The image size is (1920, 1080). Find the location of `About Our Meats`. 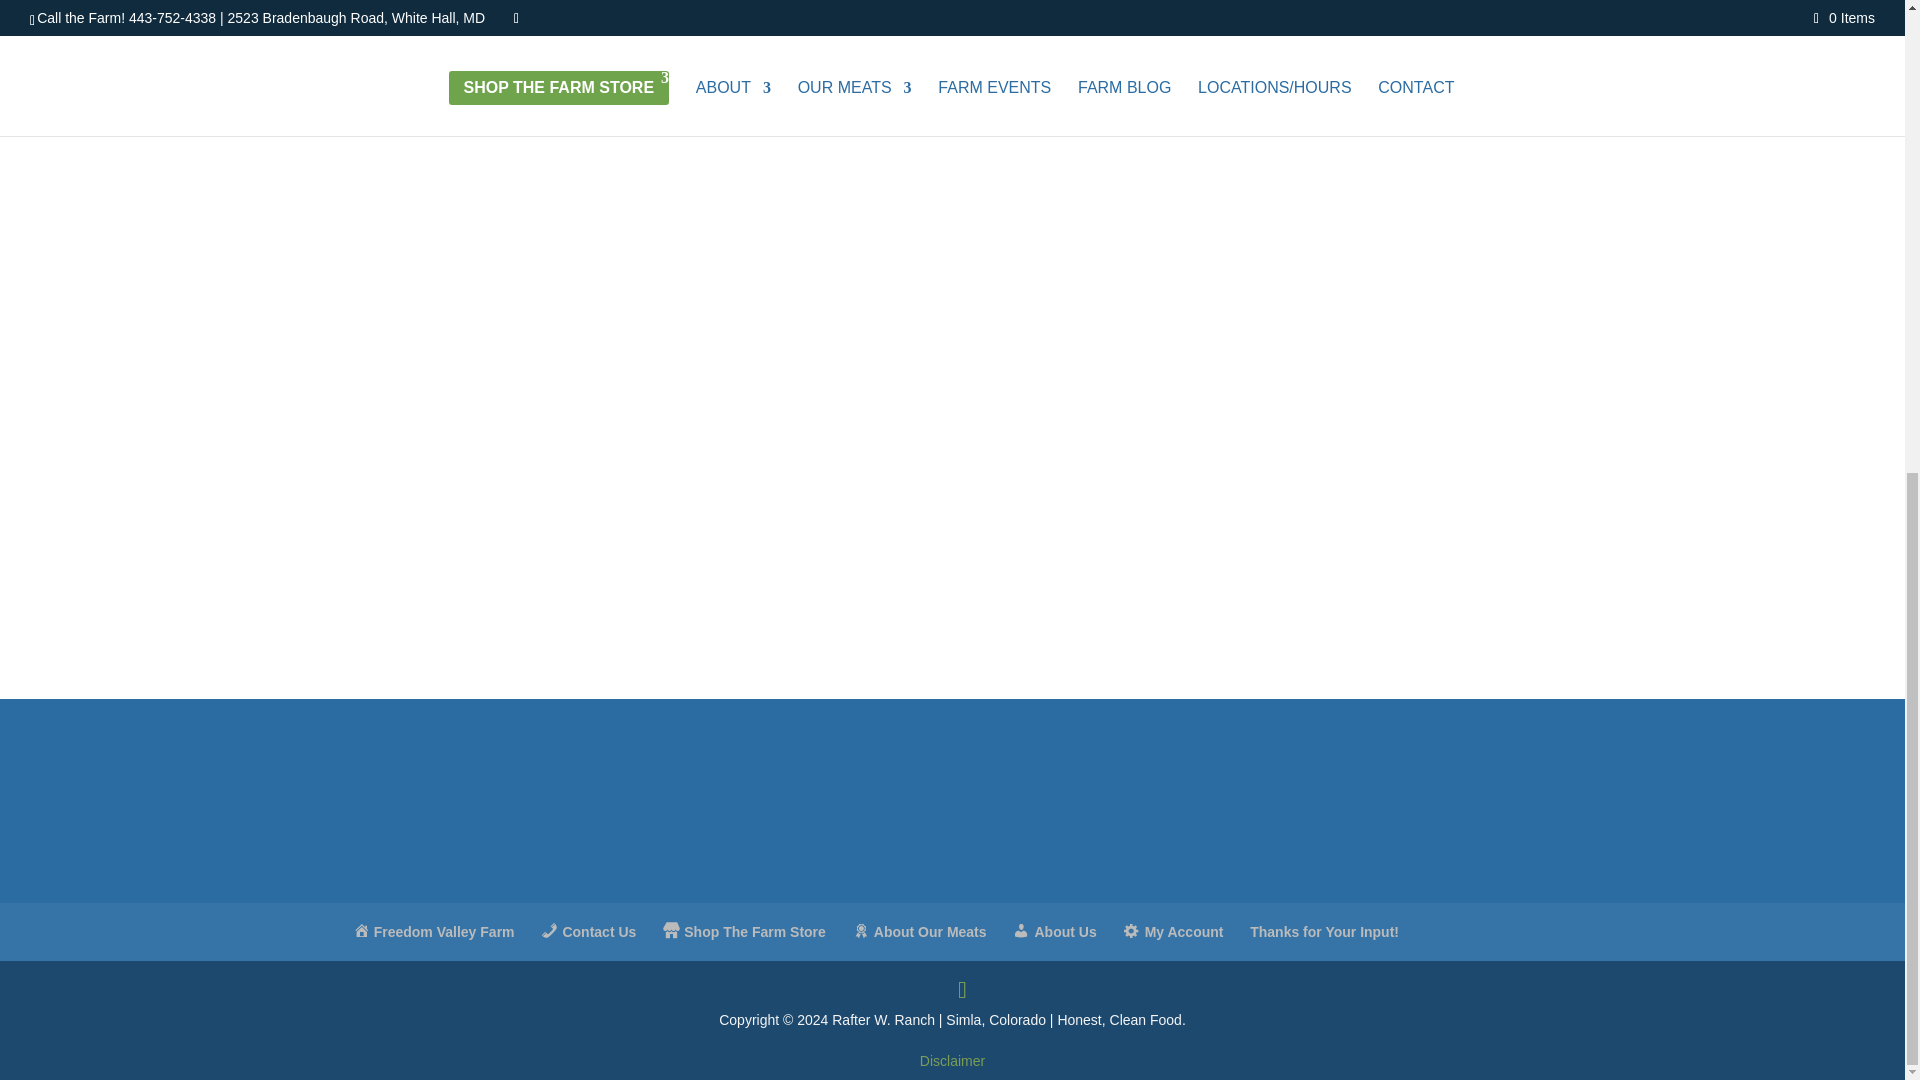

About Our Meats is located at coordinates (919, 932).